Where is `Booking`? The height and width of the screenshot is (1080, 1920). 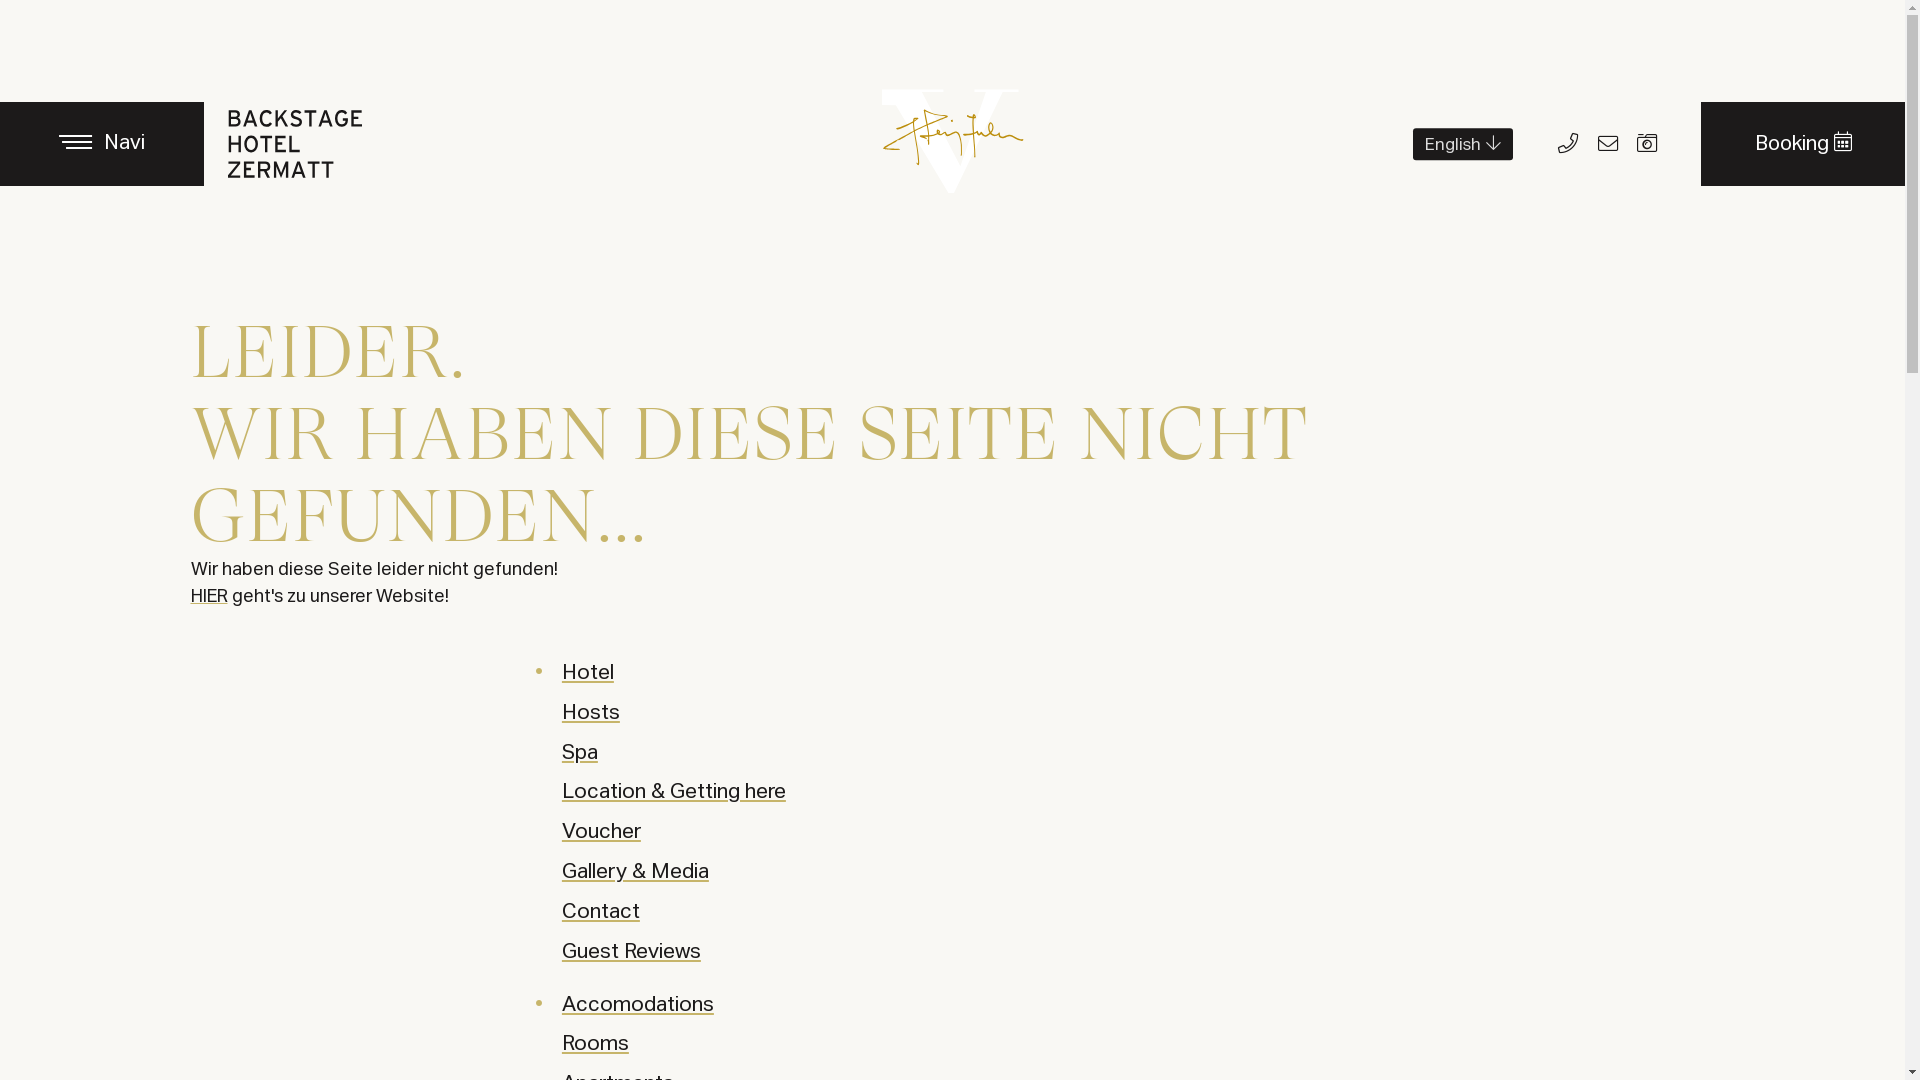
Booking is located at coordinates (1803, 144).